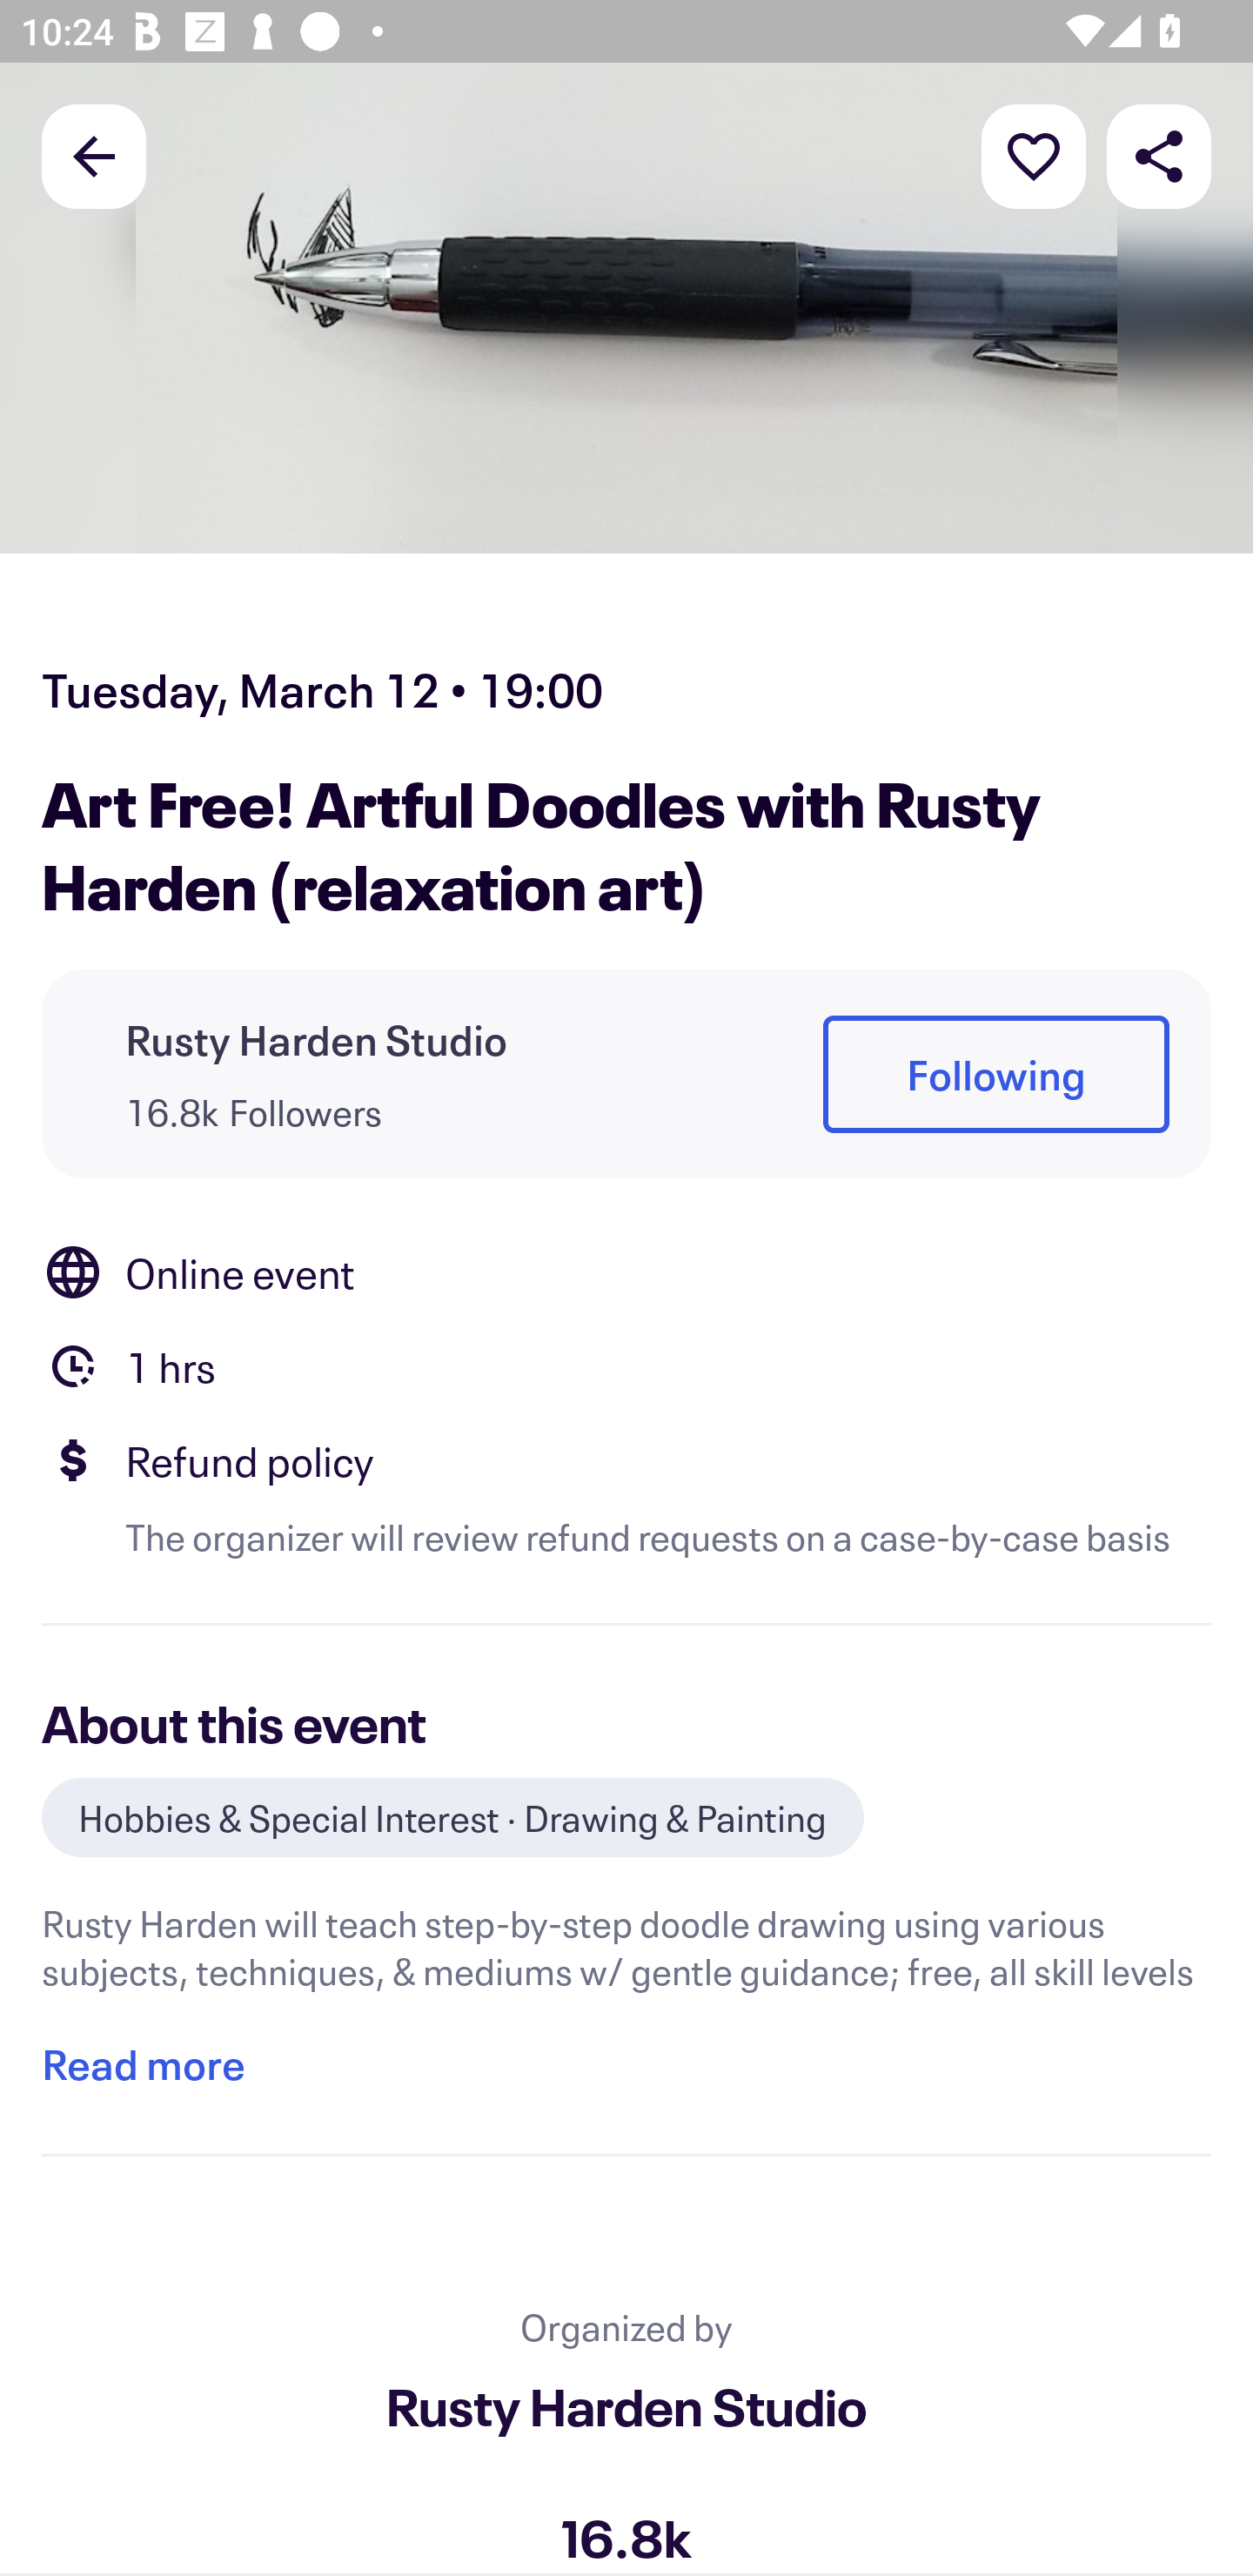  I want to click on Rusty Harden Studio, so click(626, 2405).